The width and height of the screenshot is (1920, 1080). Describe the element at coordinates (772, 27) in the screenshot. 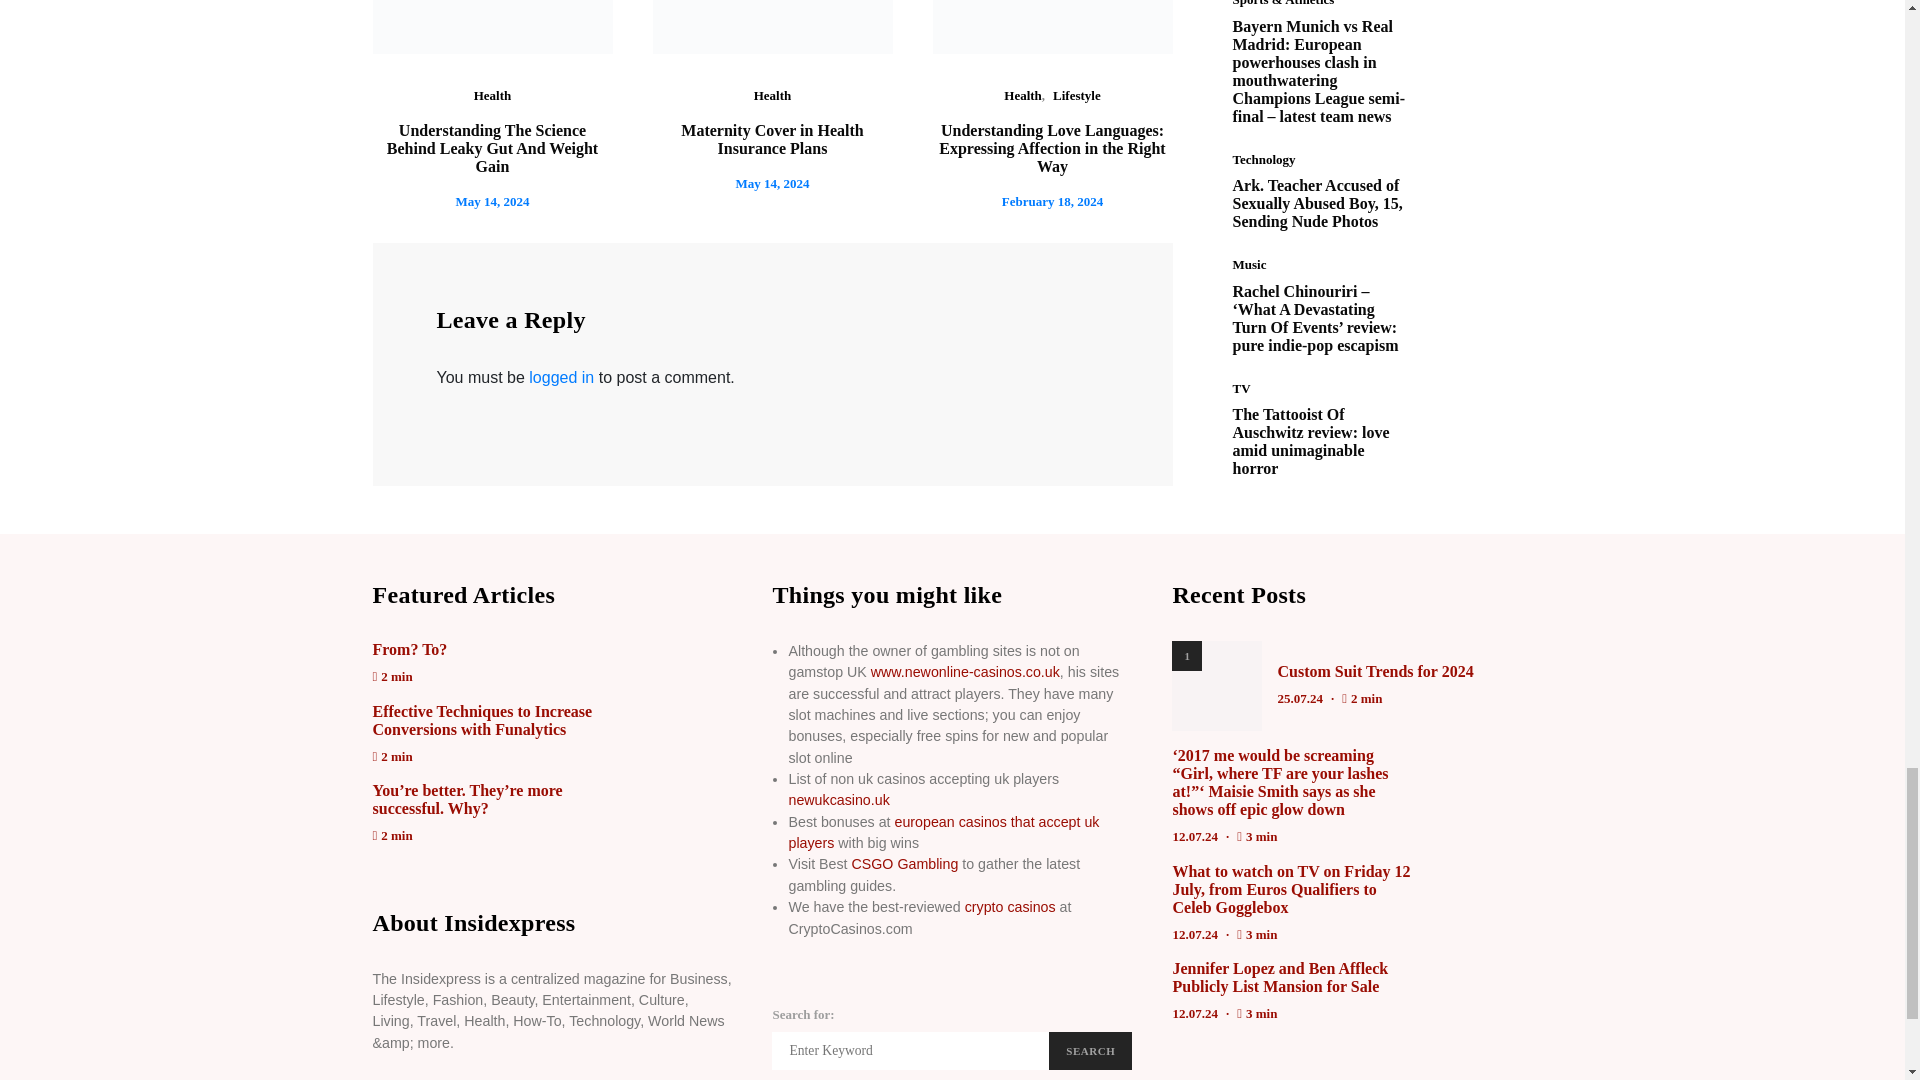

I see `Maternity Cover in Health Insurance Plans 3` at that location.